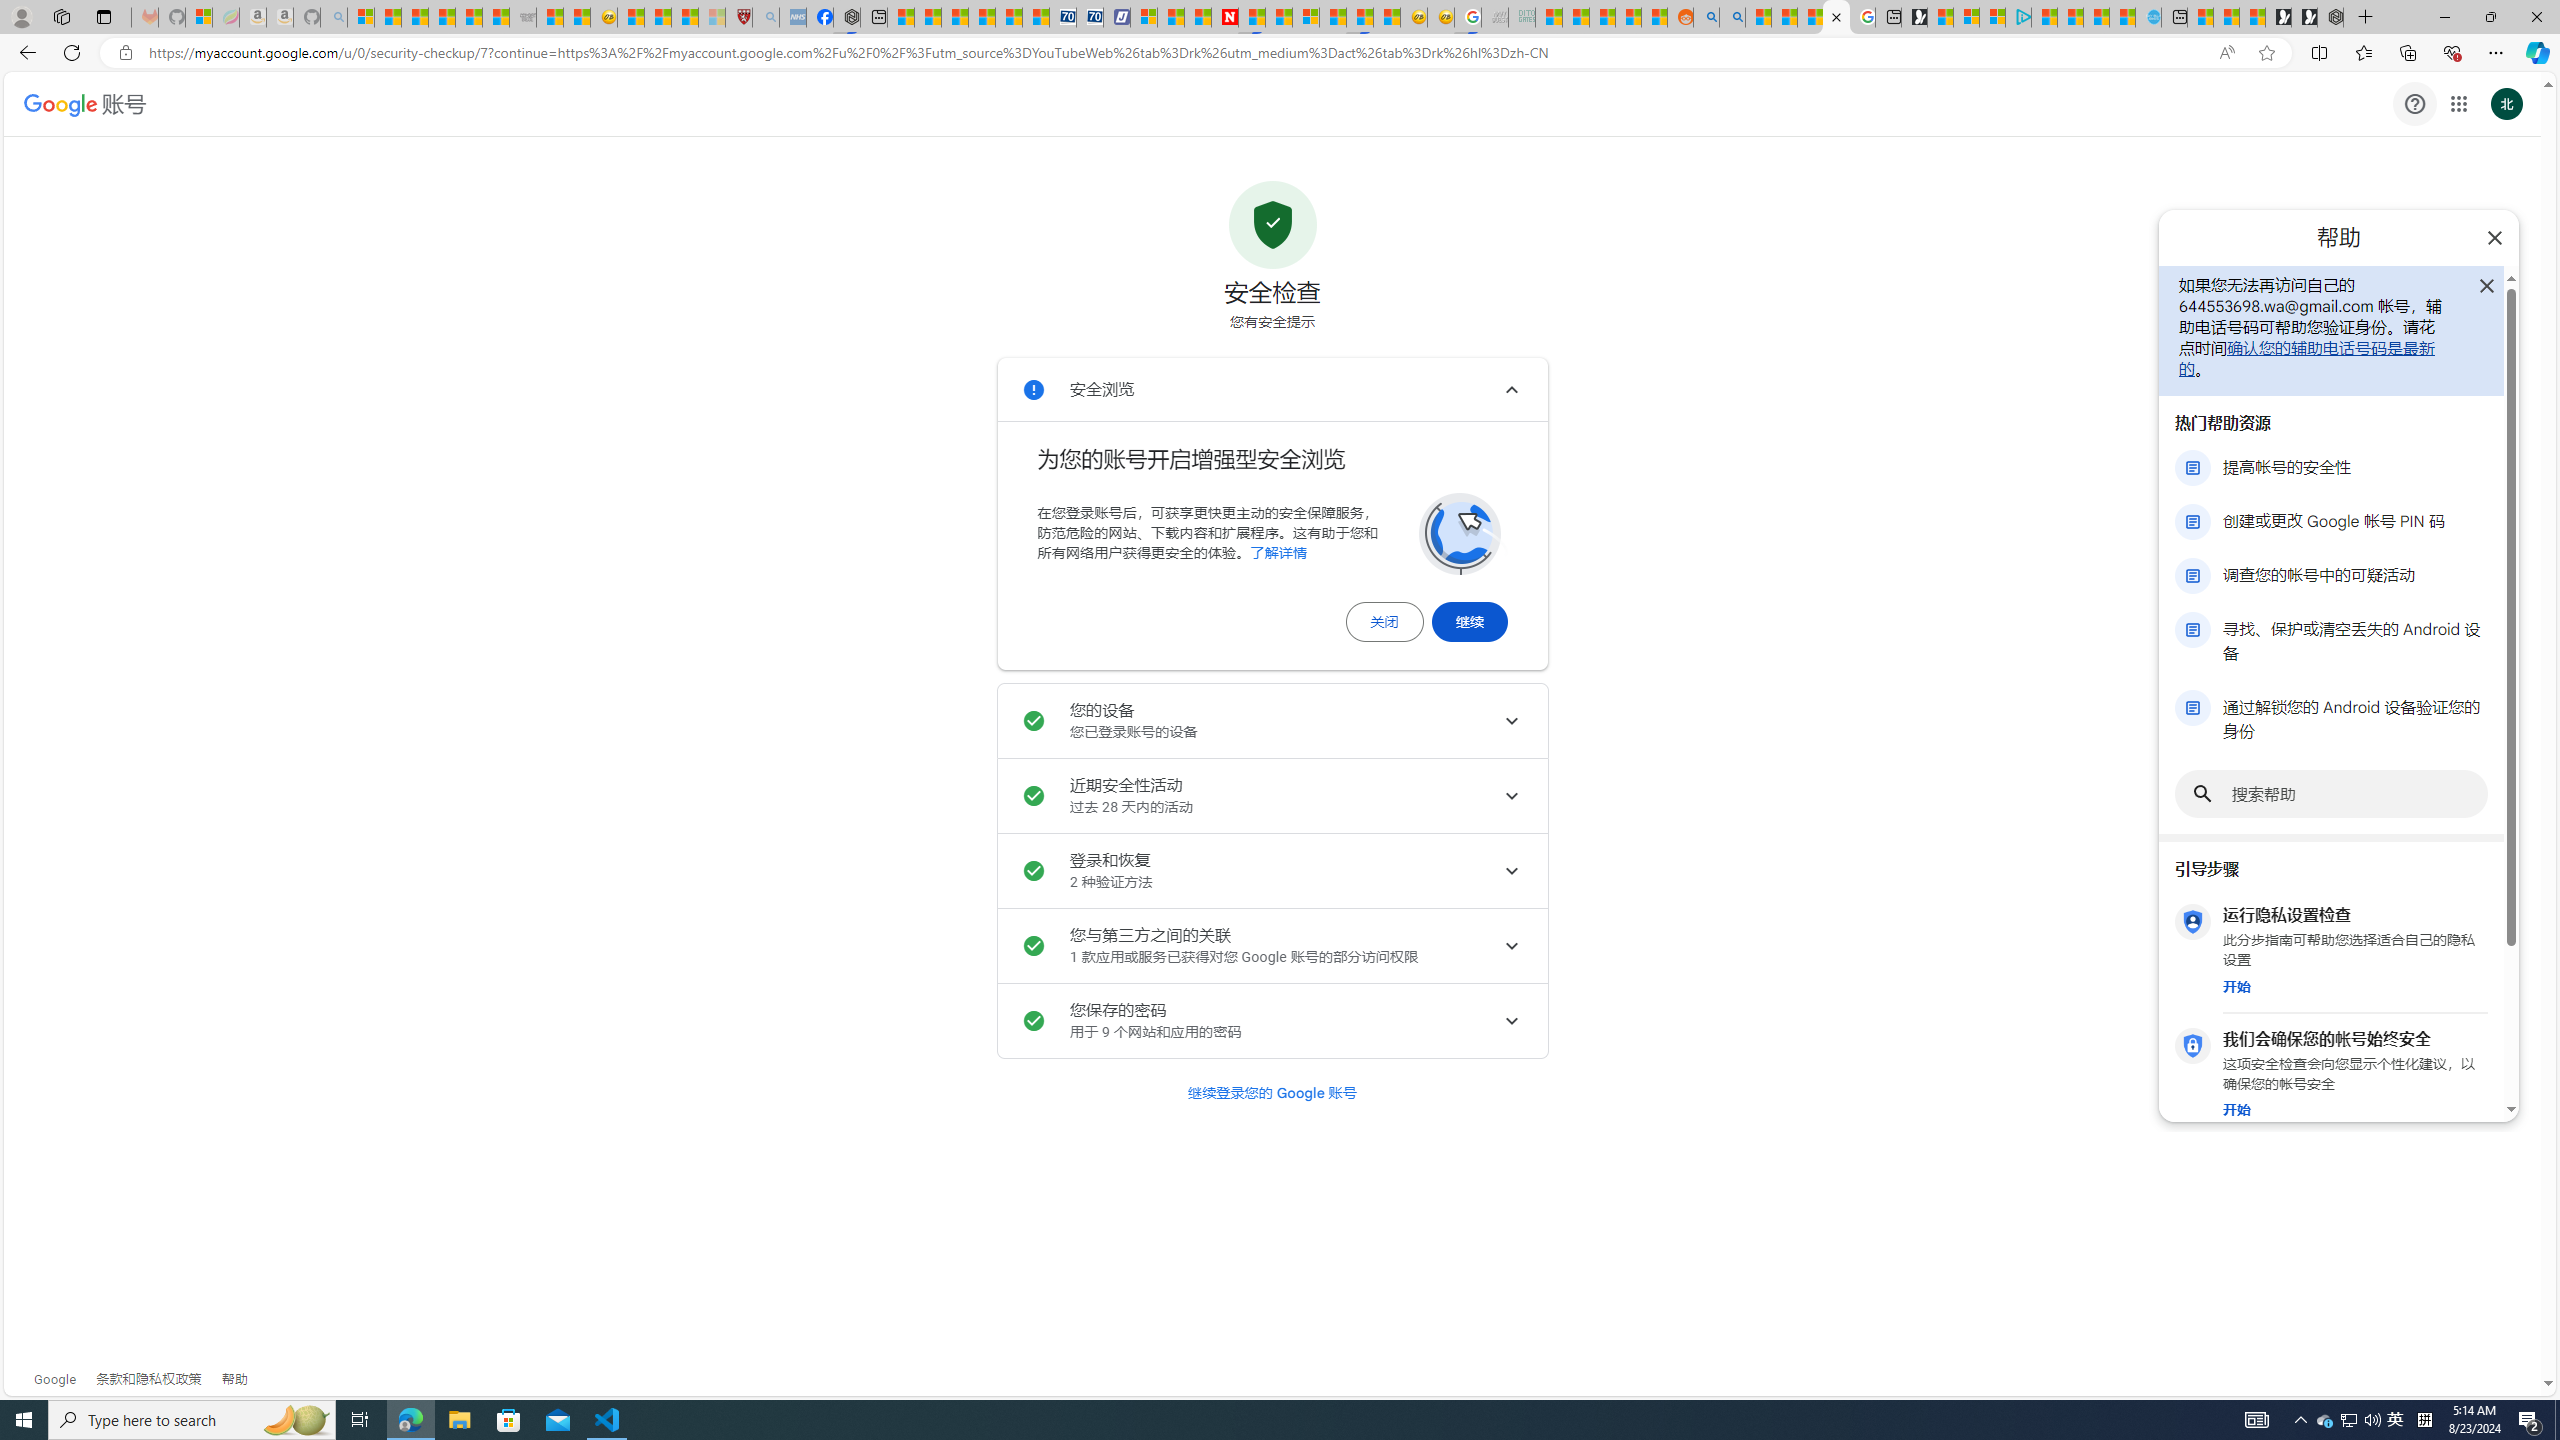 This screenshot has height=1440, width=2560. Describe the element at coordinates (738, 17) in the screenshot. I see `Robert H. Shmerling, MD - Harvard Health` at that location.